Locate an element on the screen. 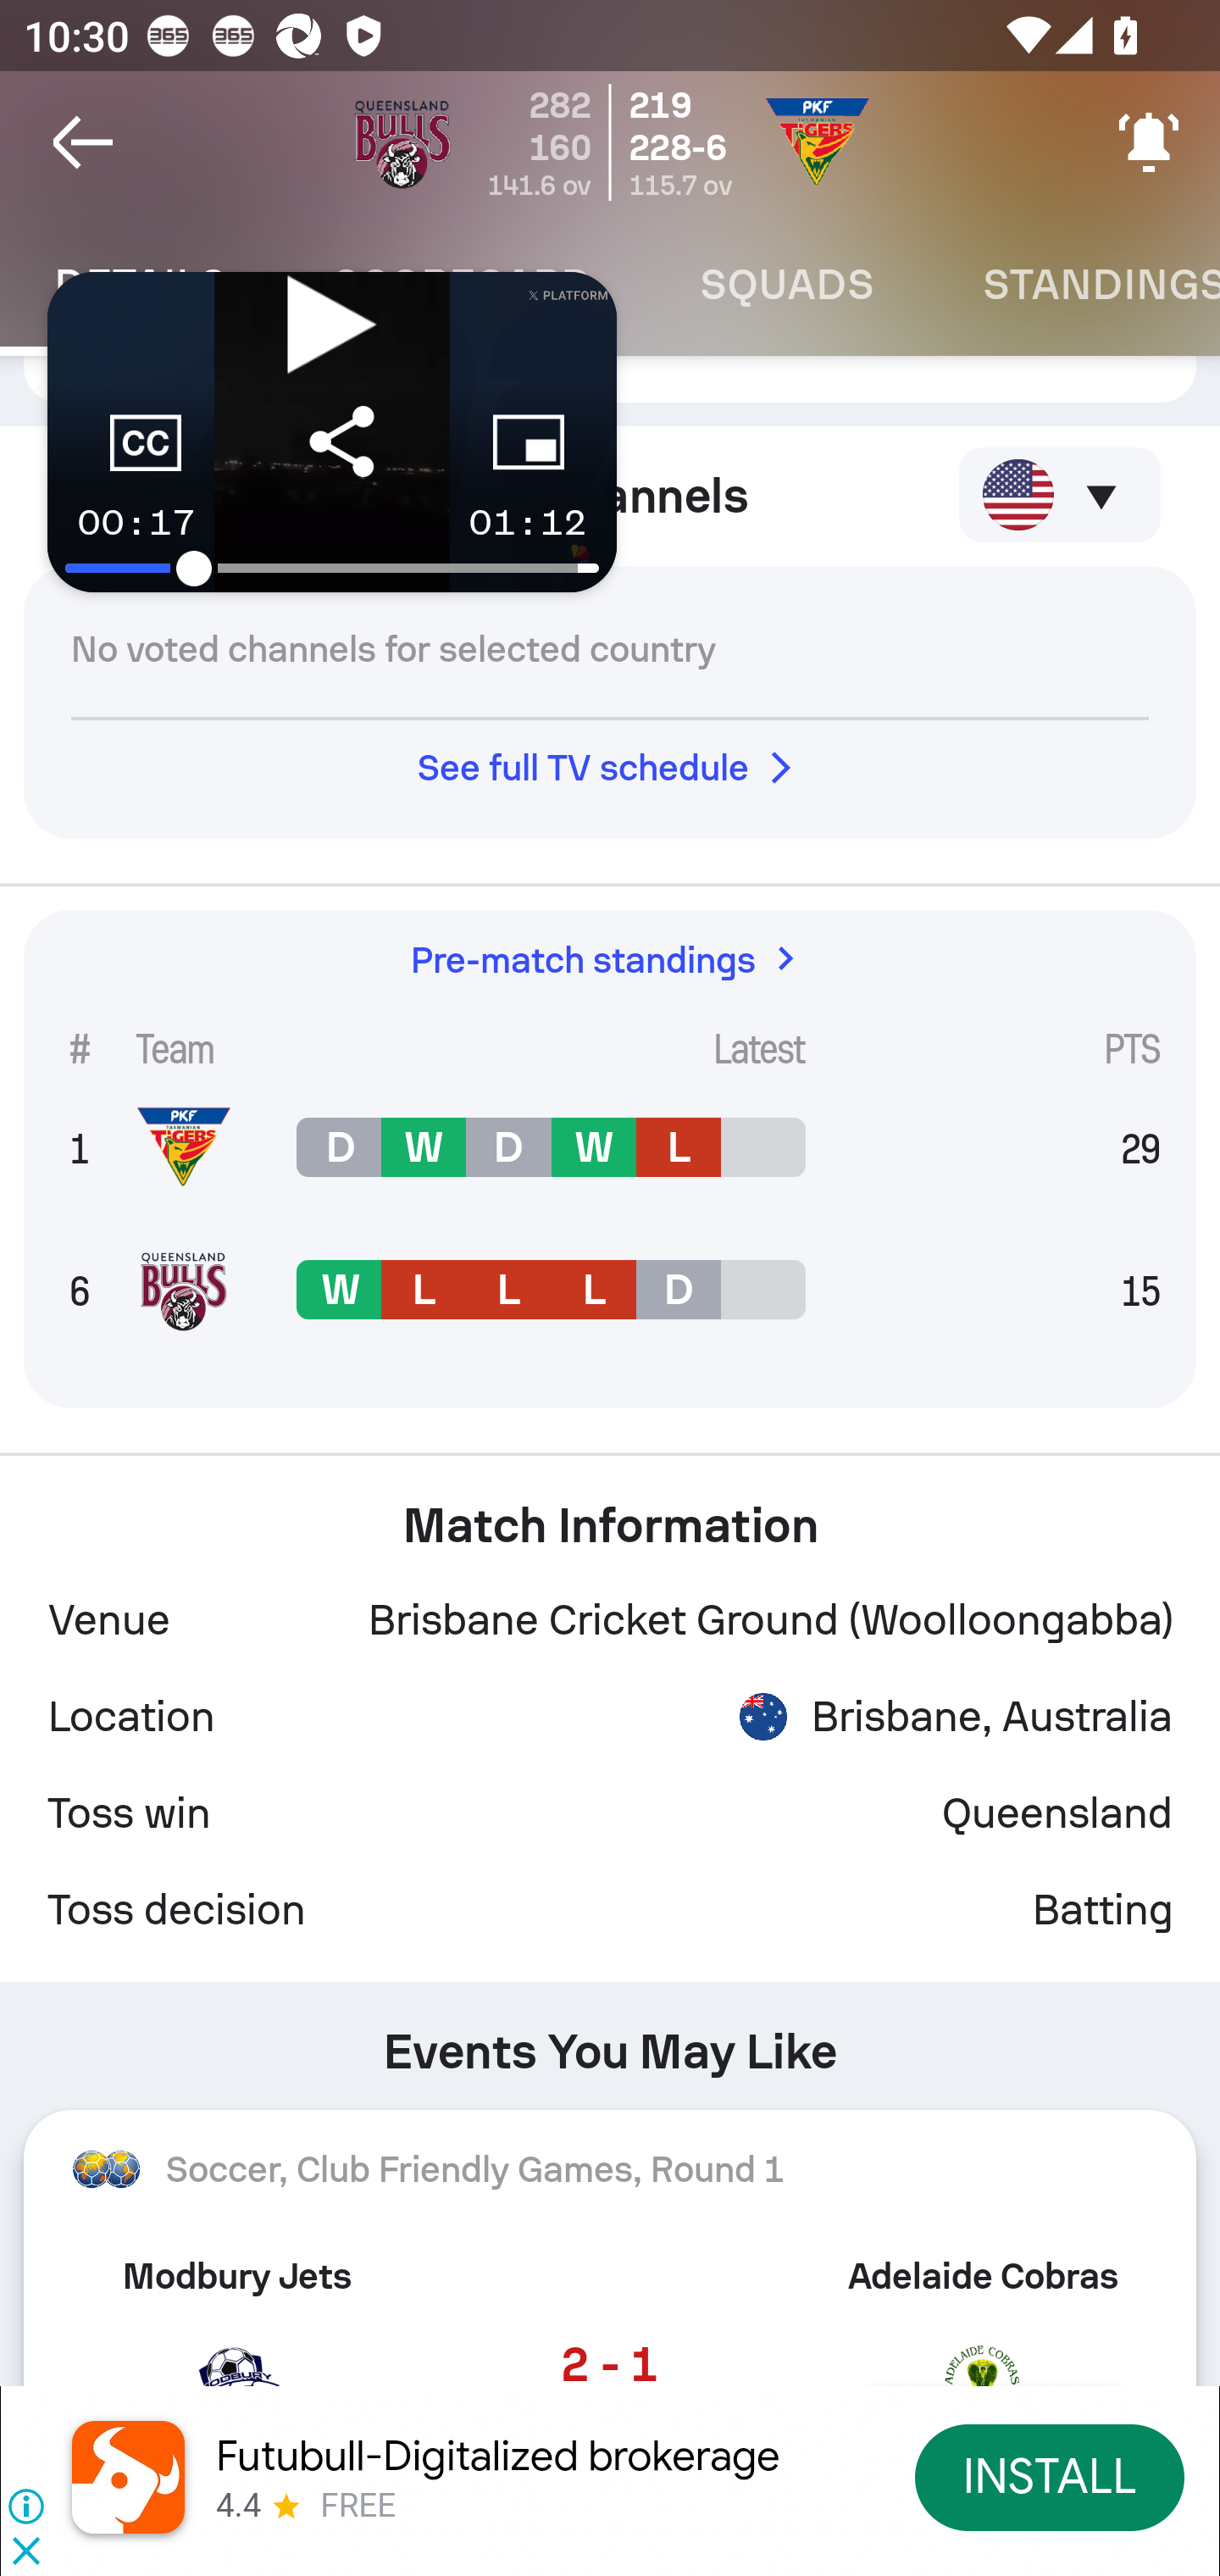 The height and width of the screenshot is (2576, 1220). See full TV schedule is located at coordinates (610, 768).